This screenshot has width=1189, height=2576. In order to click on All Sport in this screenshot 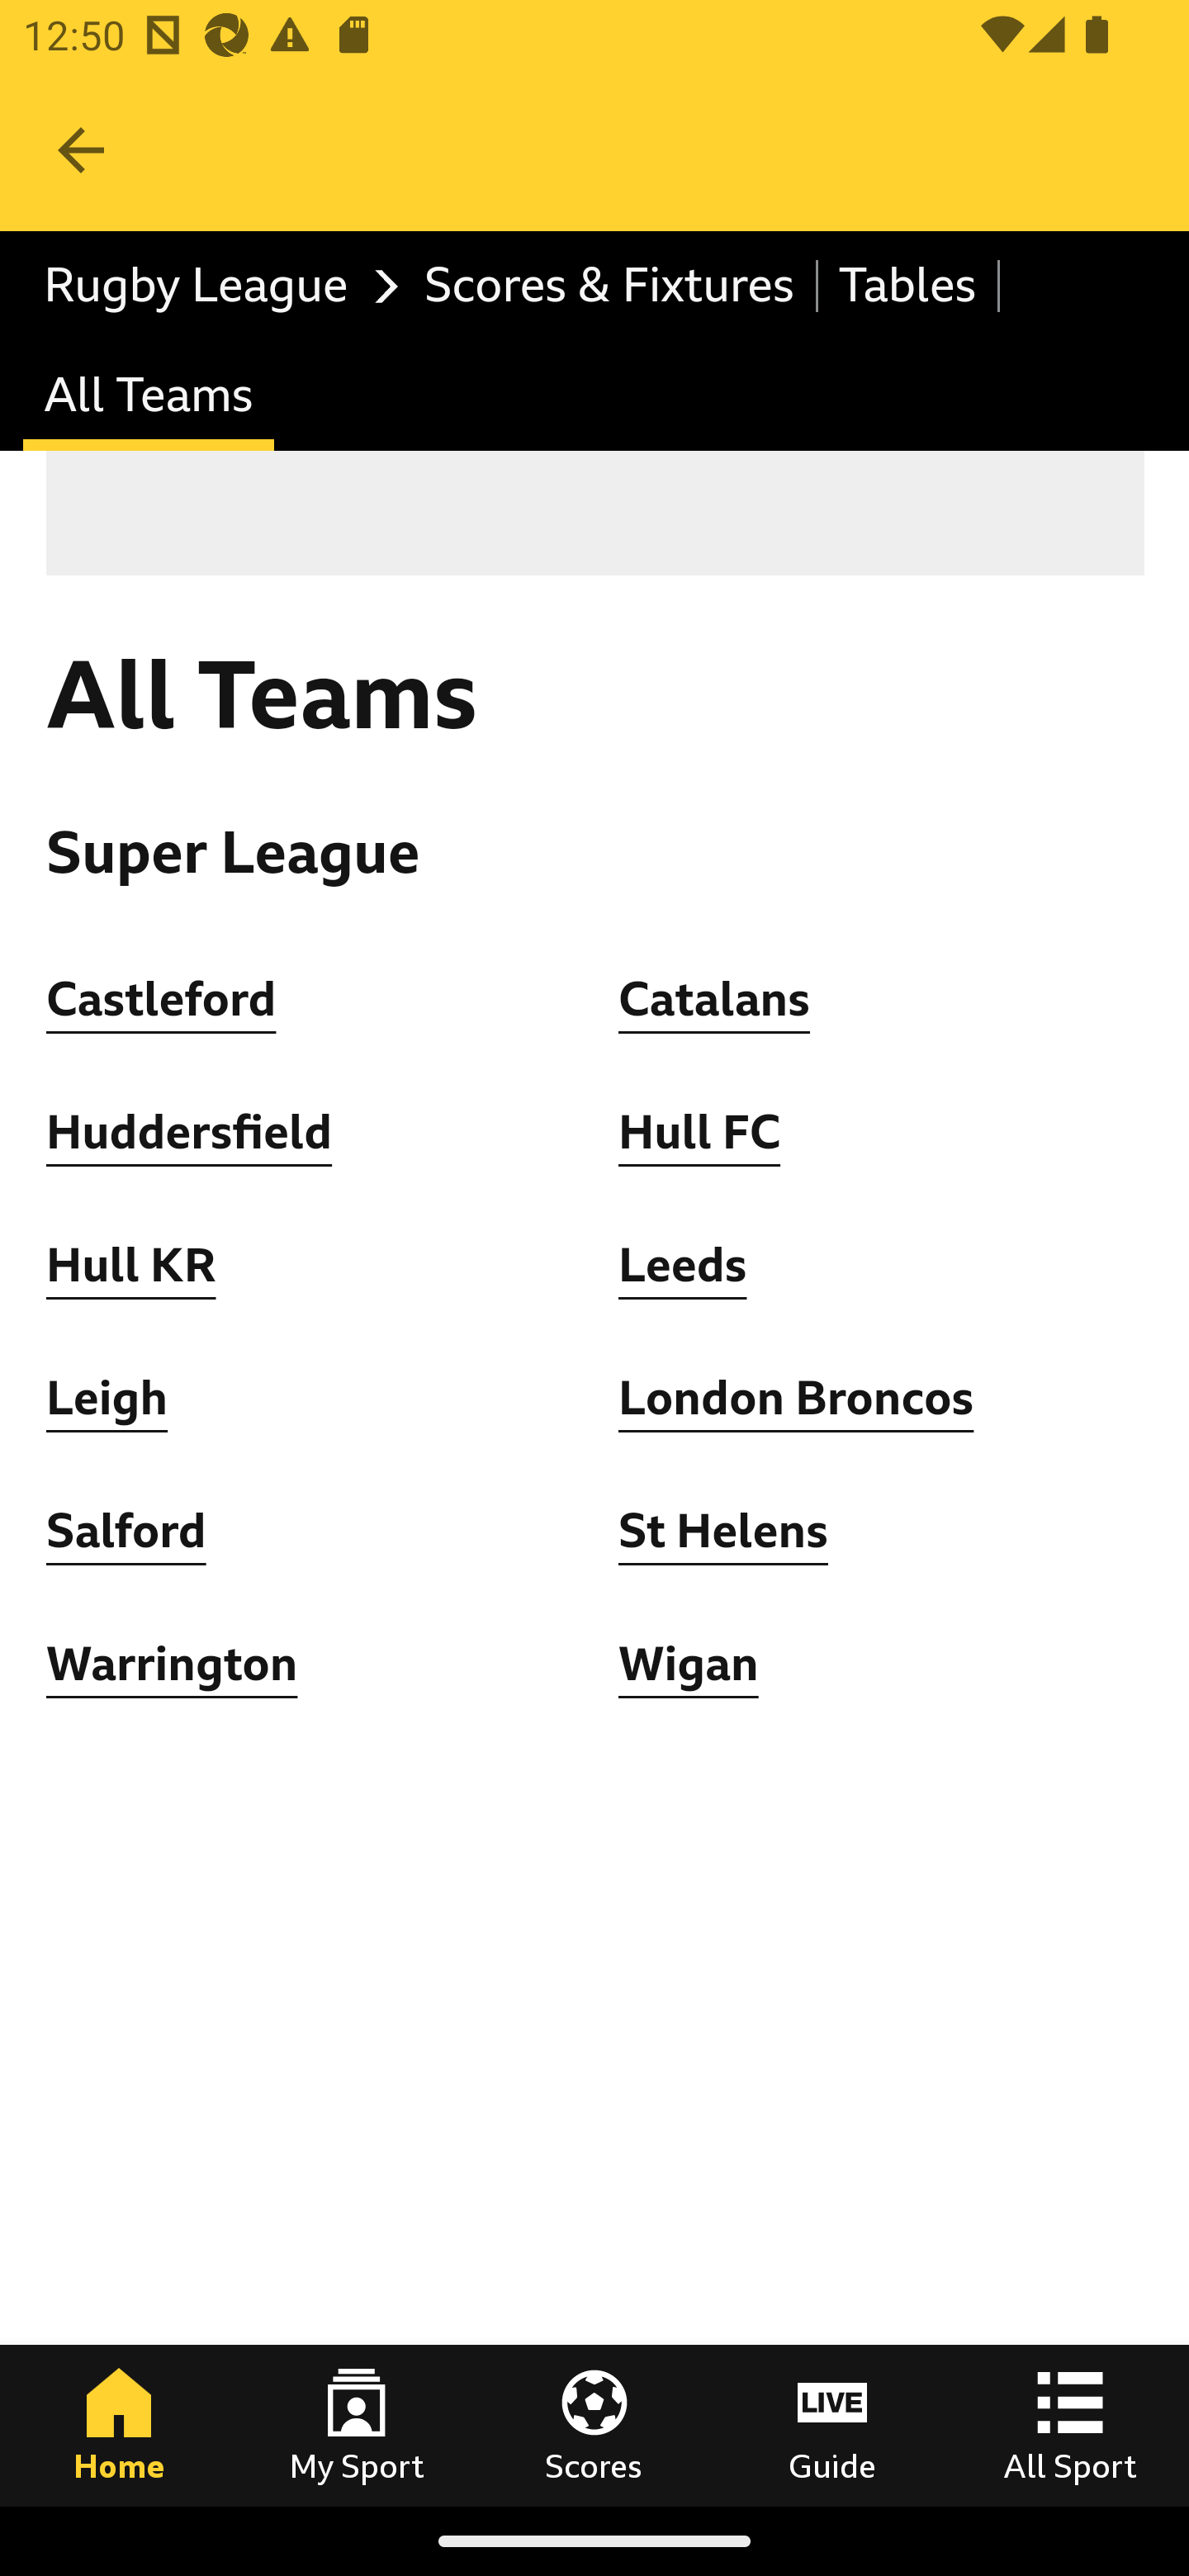, I will do `click(1070, 2425)`.